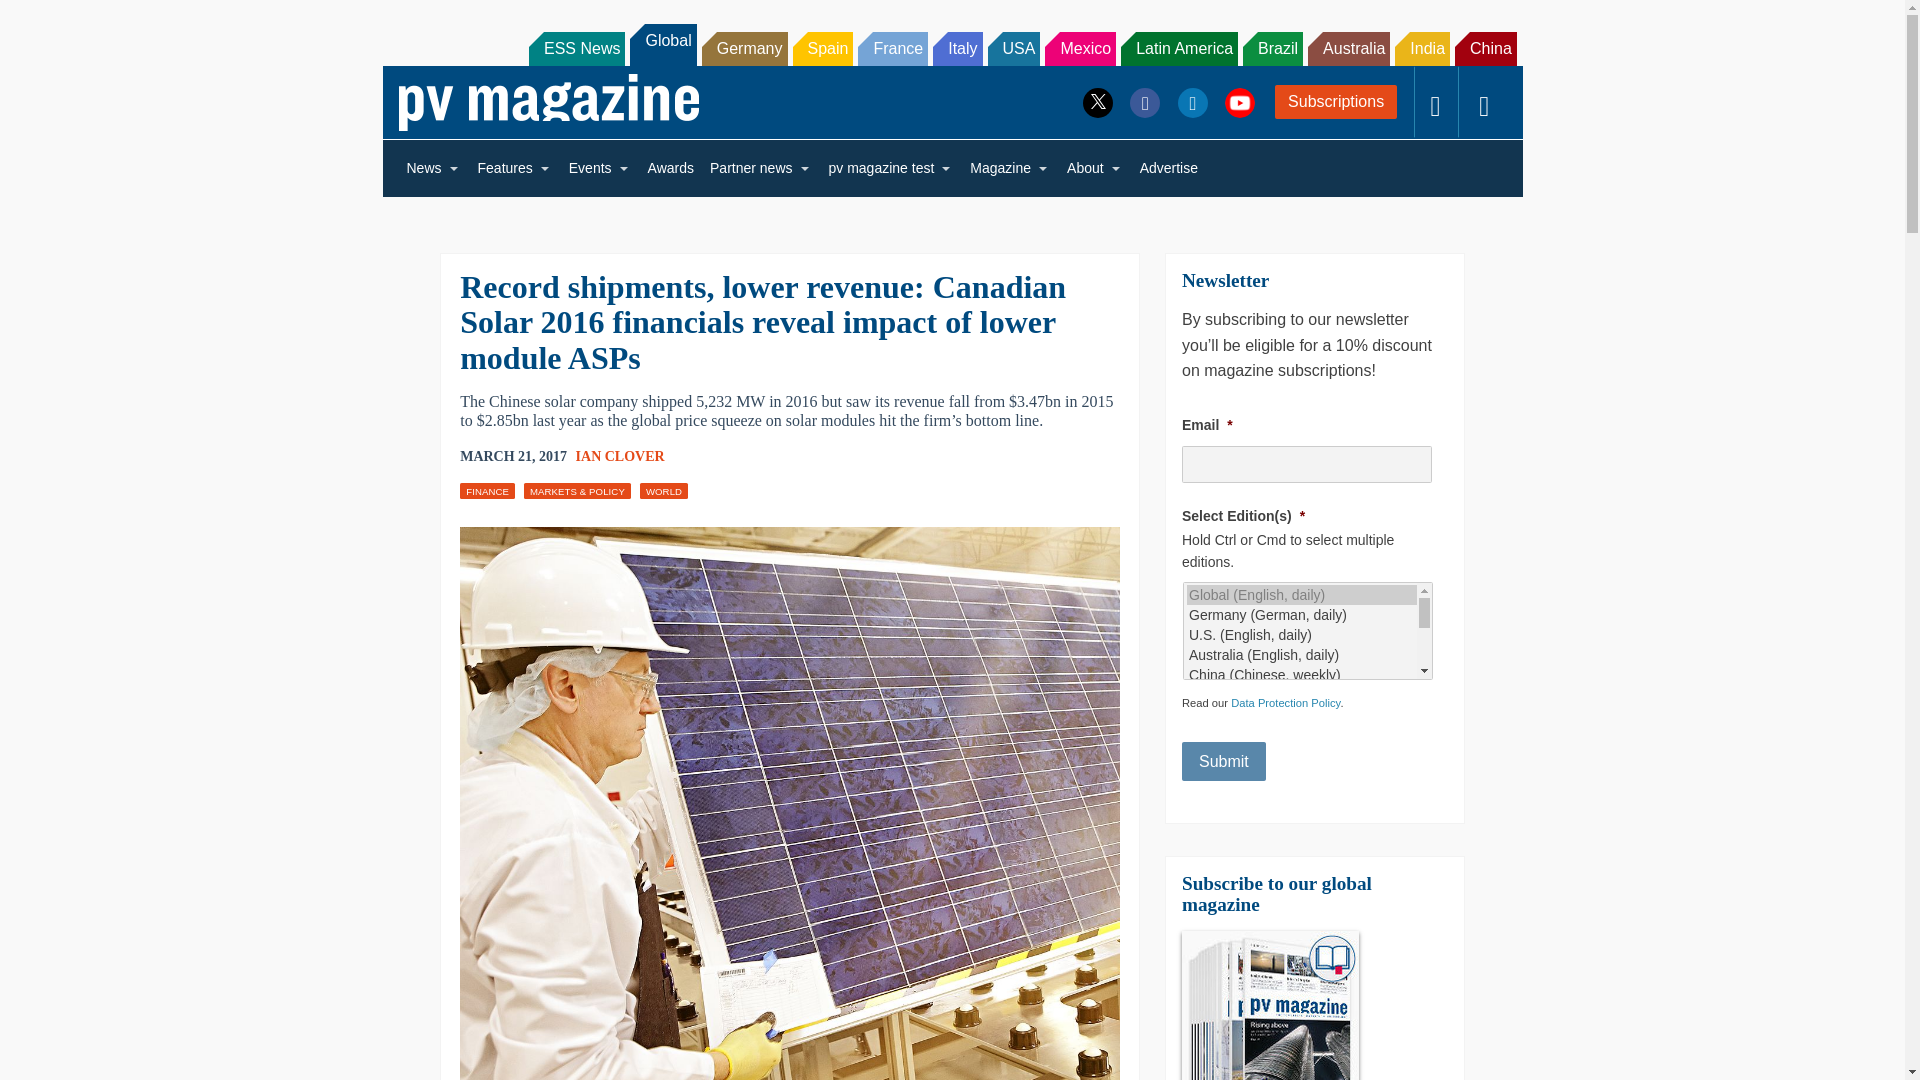 This screenshot has width=1920, height=1080. What do you see at coordinates (1014, 48) in the screenshot?
I see `USA` at bounding box center [1014, 48].